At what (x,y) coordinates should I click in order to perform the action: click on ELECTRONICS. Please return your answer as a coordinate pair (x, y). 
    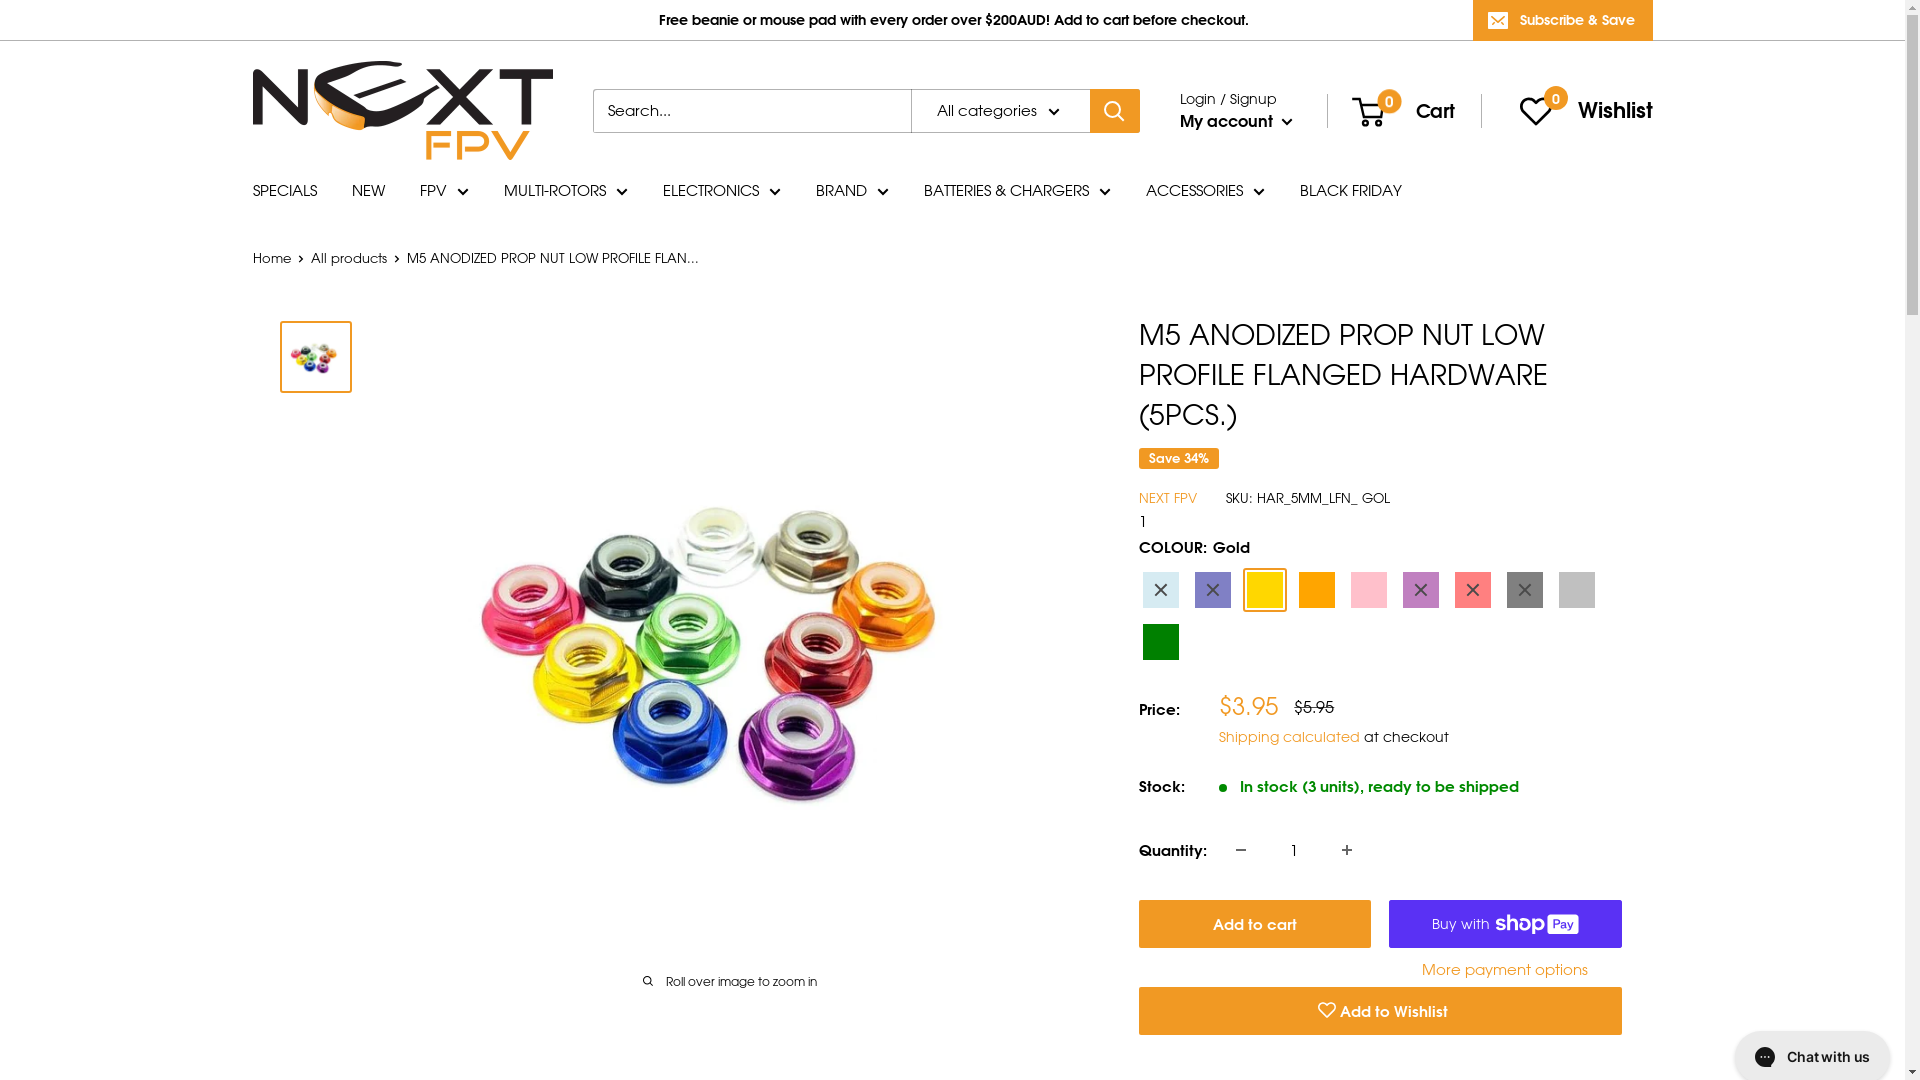
    Looking at the image, I should click on (721, 191).